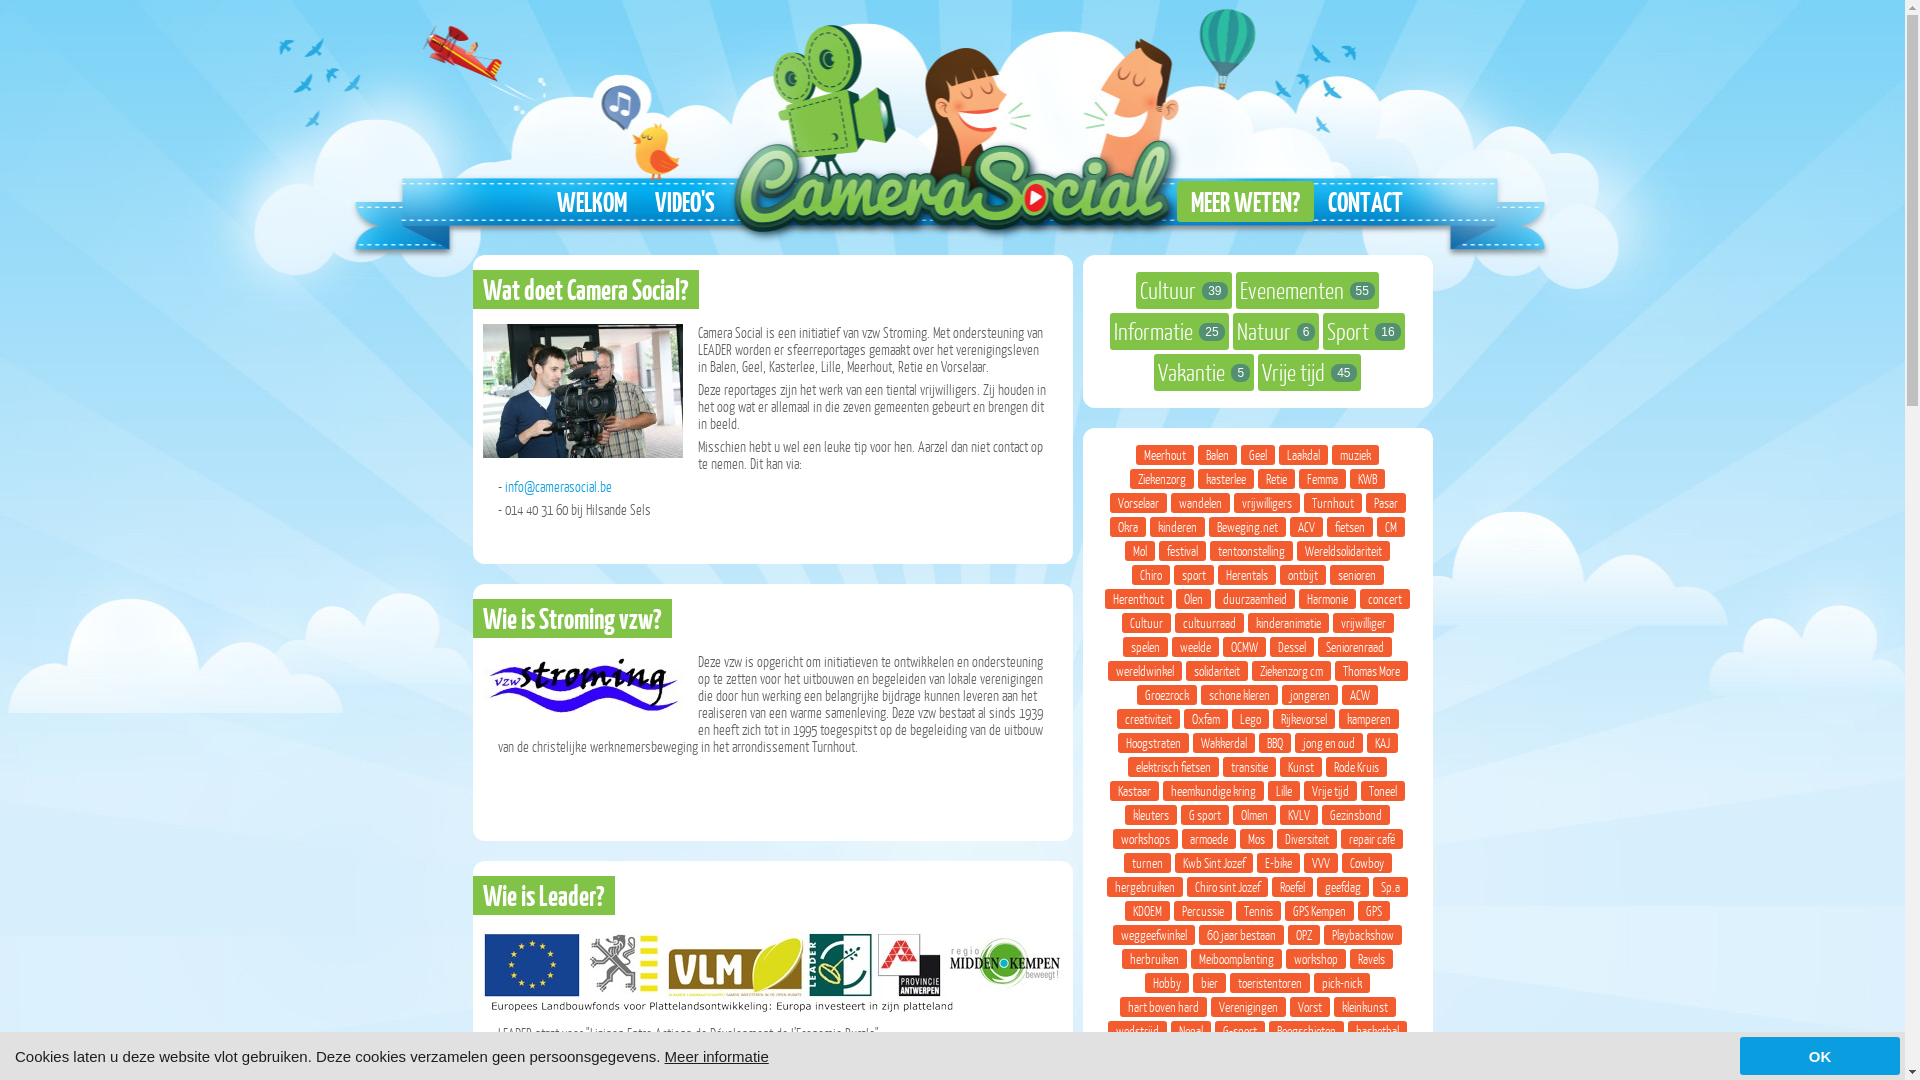 The image size is (1920, 1080). I want to click on Meiboomplanting, so click(1236, 959).